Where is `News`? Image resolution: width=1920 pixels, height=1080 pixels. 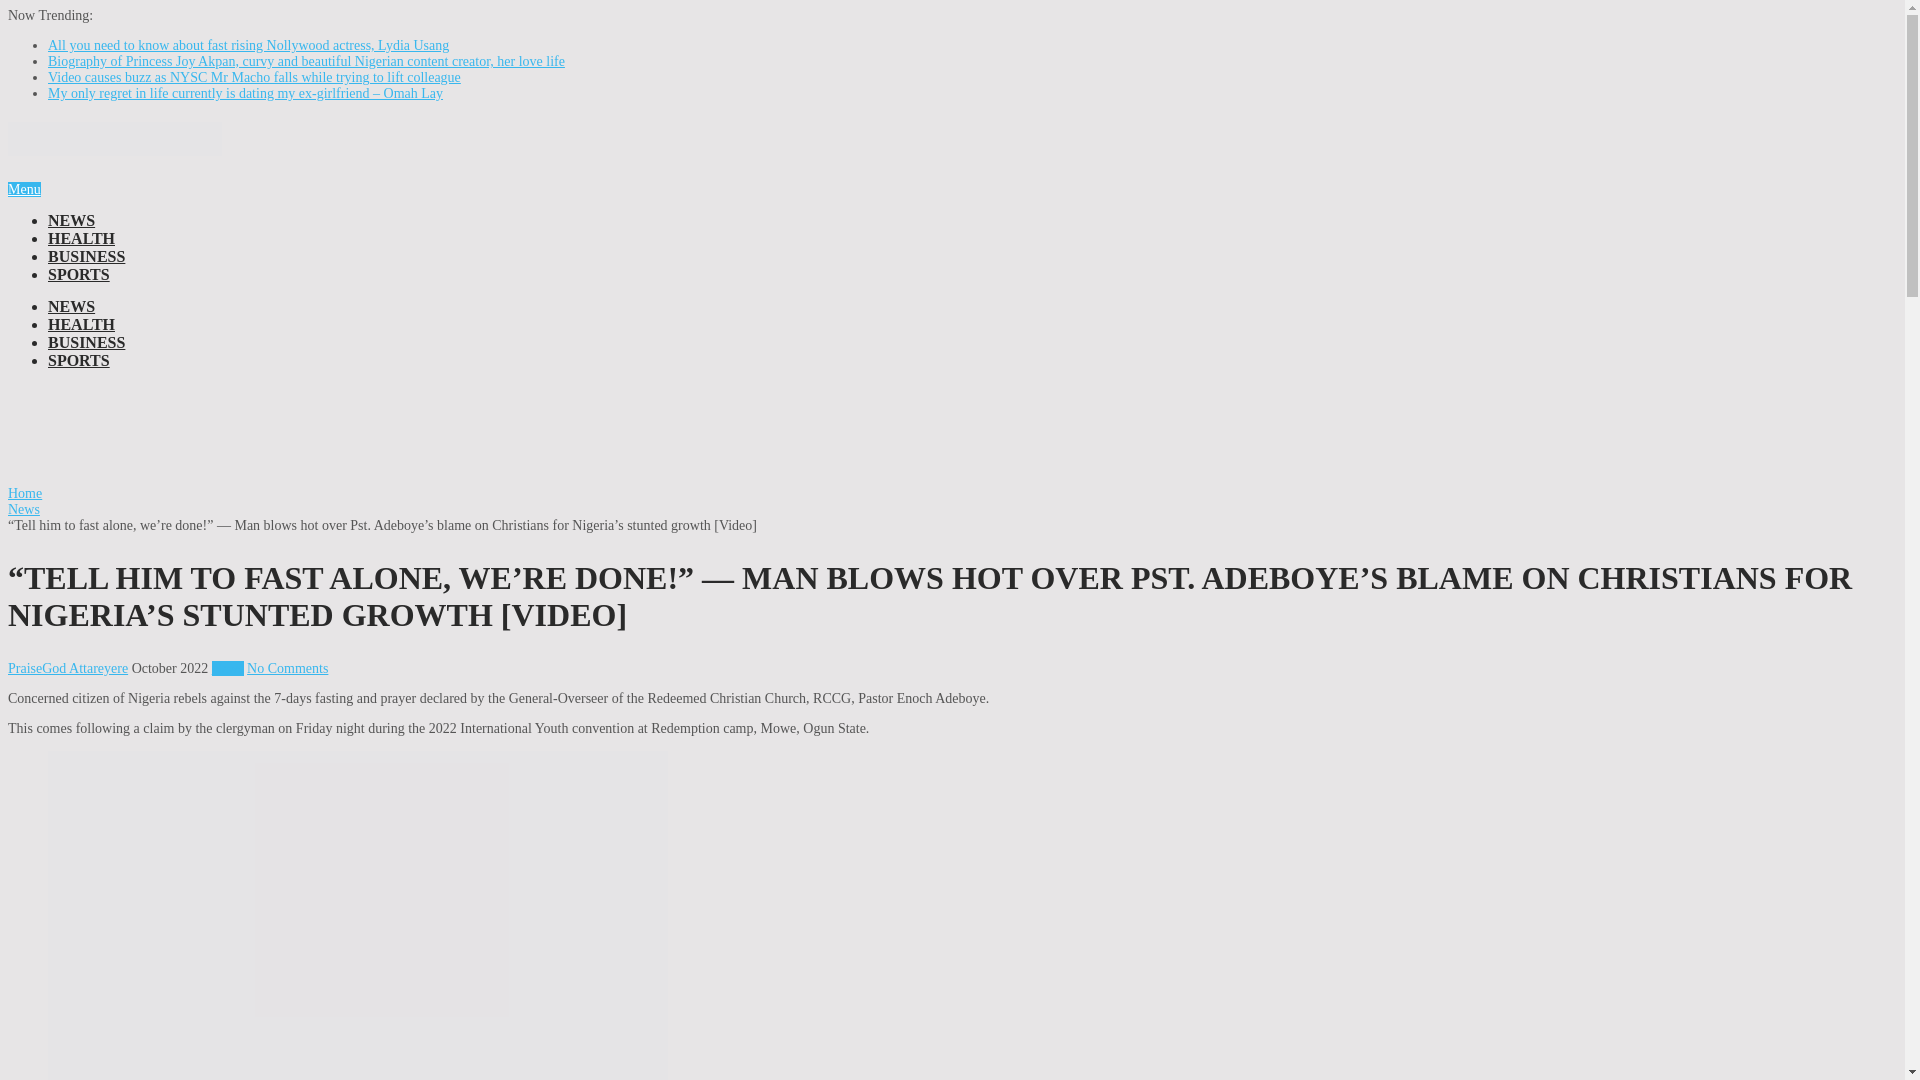
News is located at coordinates (24, 510).